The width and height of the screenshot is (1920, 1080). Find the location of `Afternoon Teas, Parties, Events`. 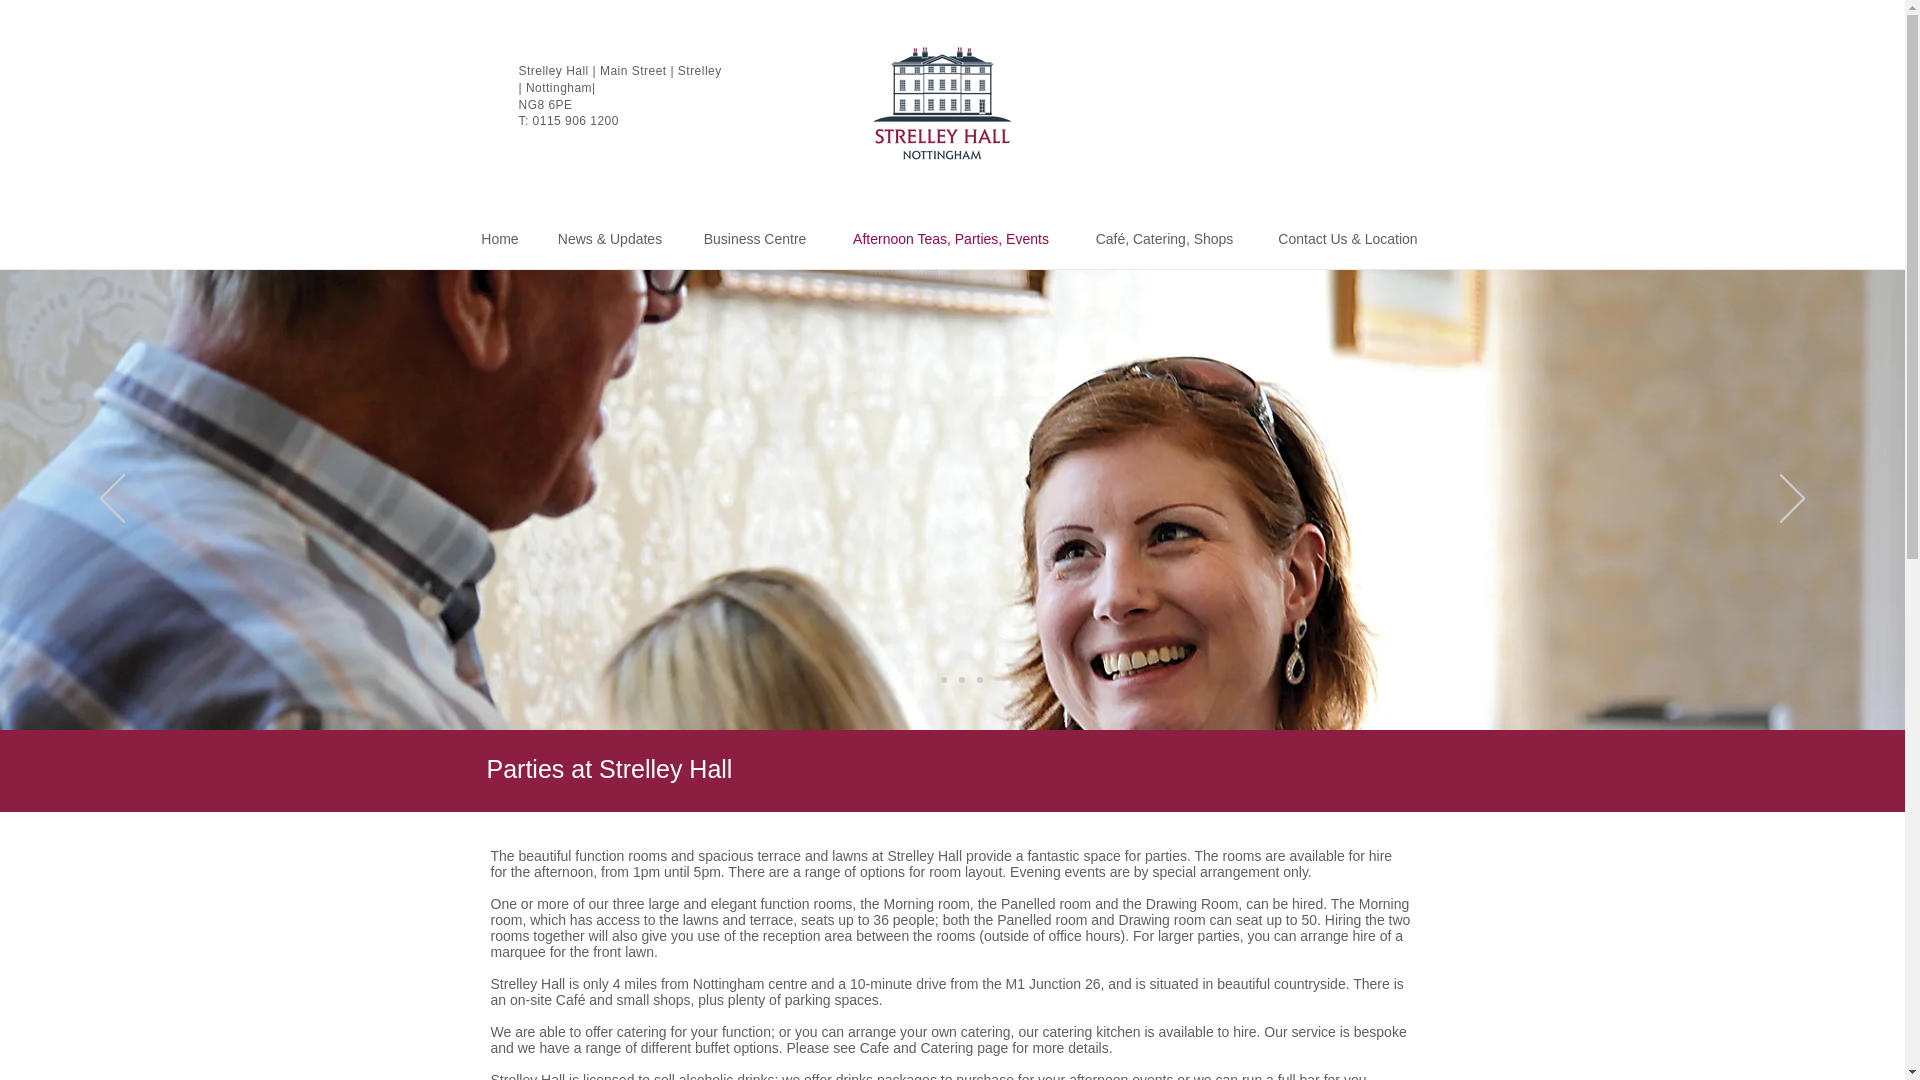

Afternoon Teas, Parties, Events is located at coordinates (951, 239).